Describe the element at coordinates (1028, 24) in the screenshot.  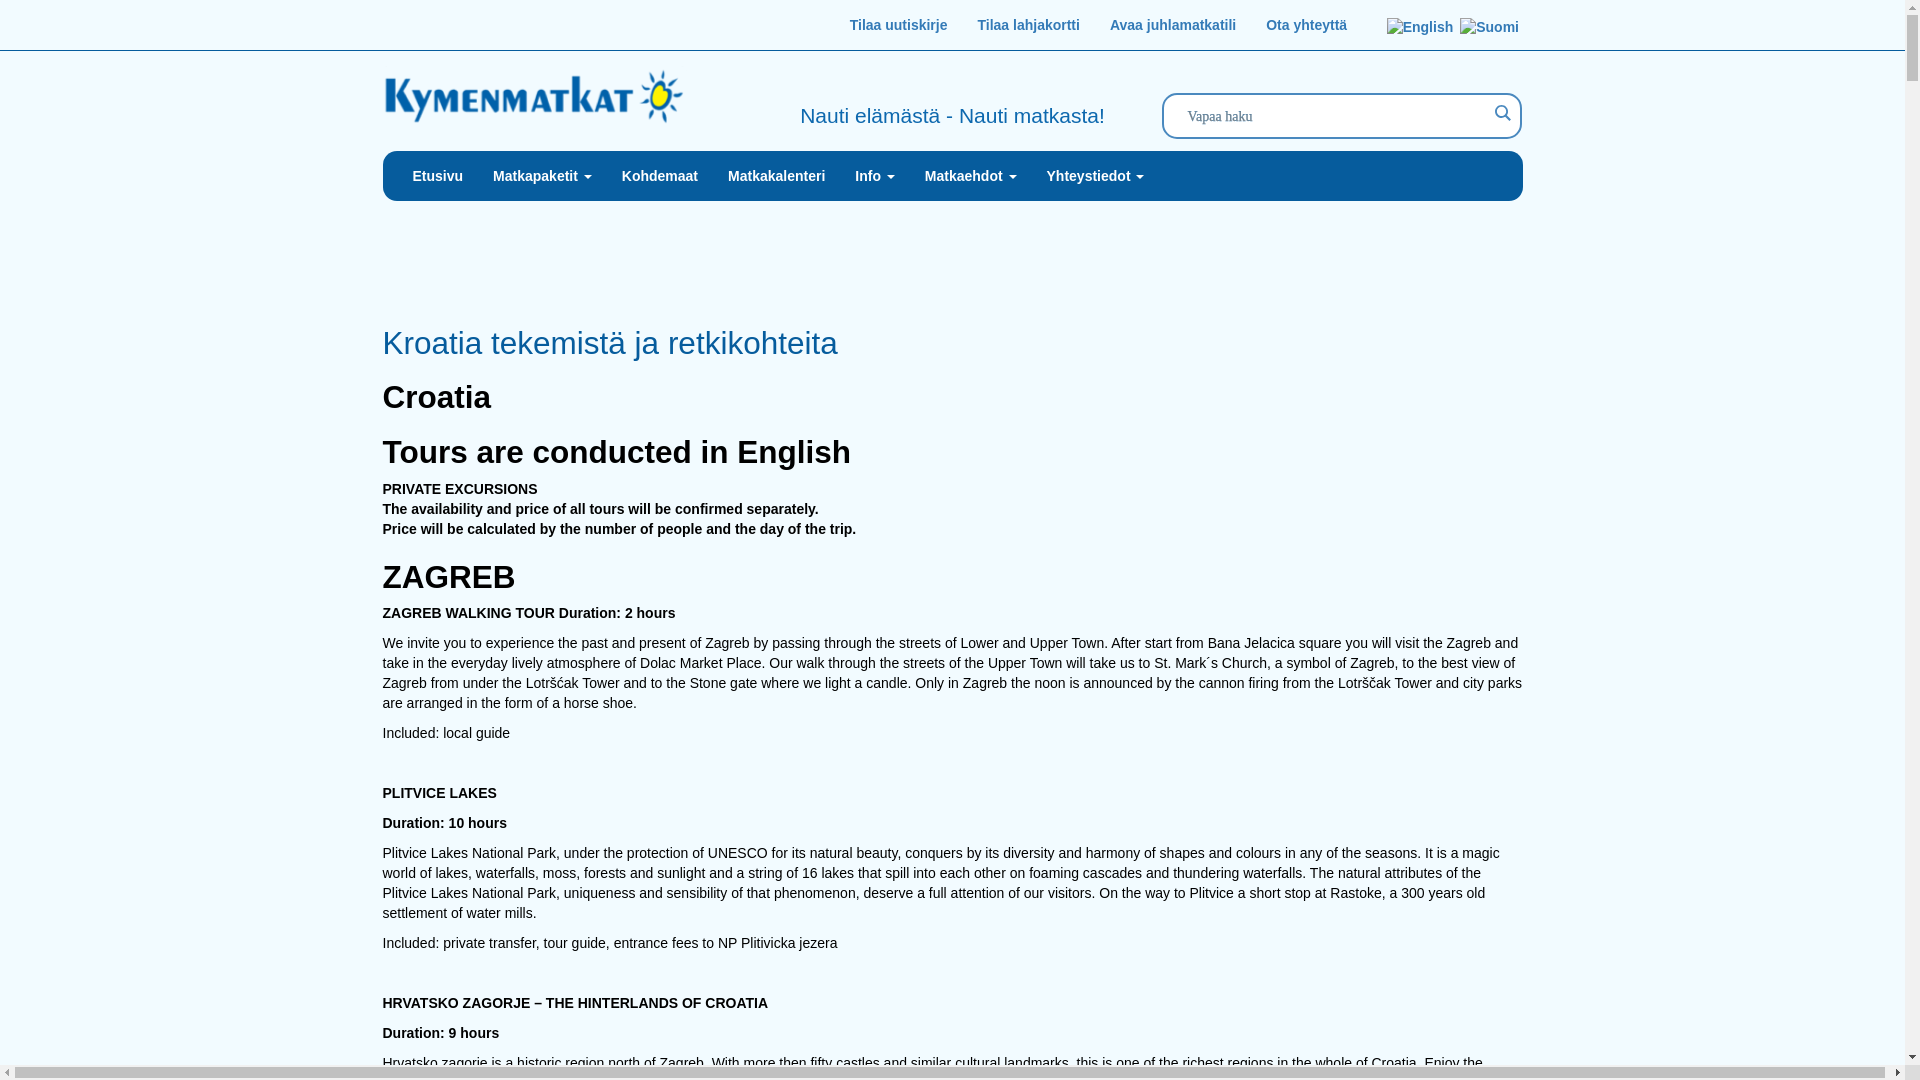
I see `Tilaa lahjakortti` at that location.